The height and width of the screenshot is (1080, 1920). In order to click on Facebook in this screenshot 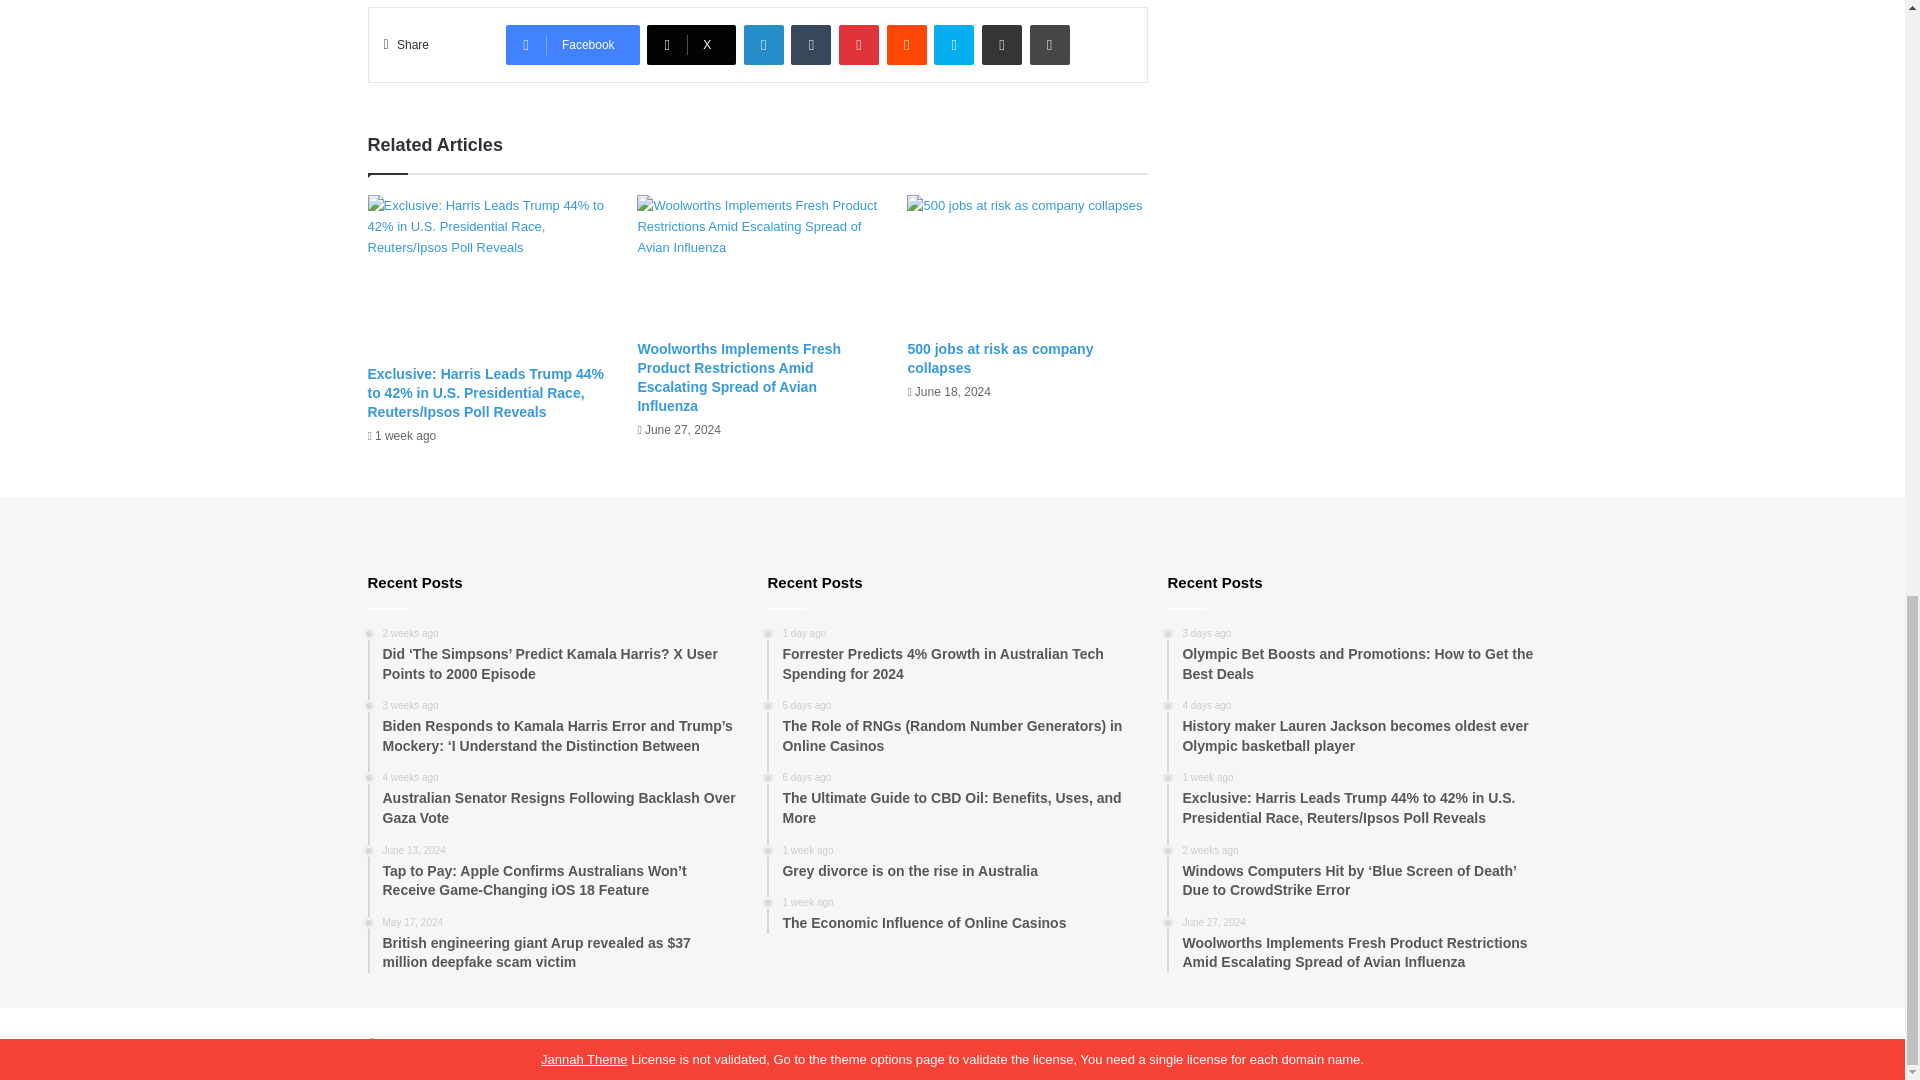, I will do `click(572, 44)`.